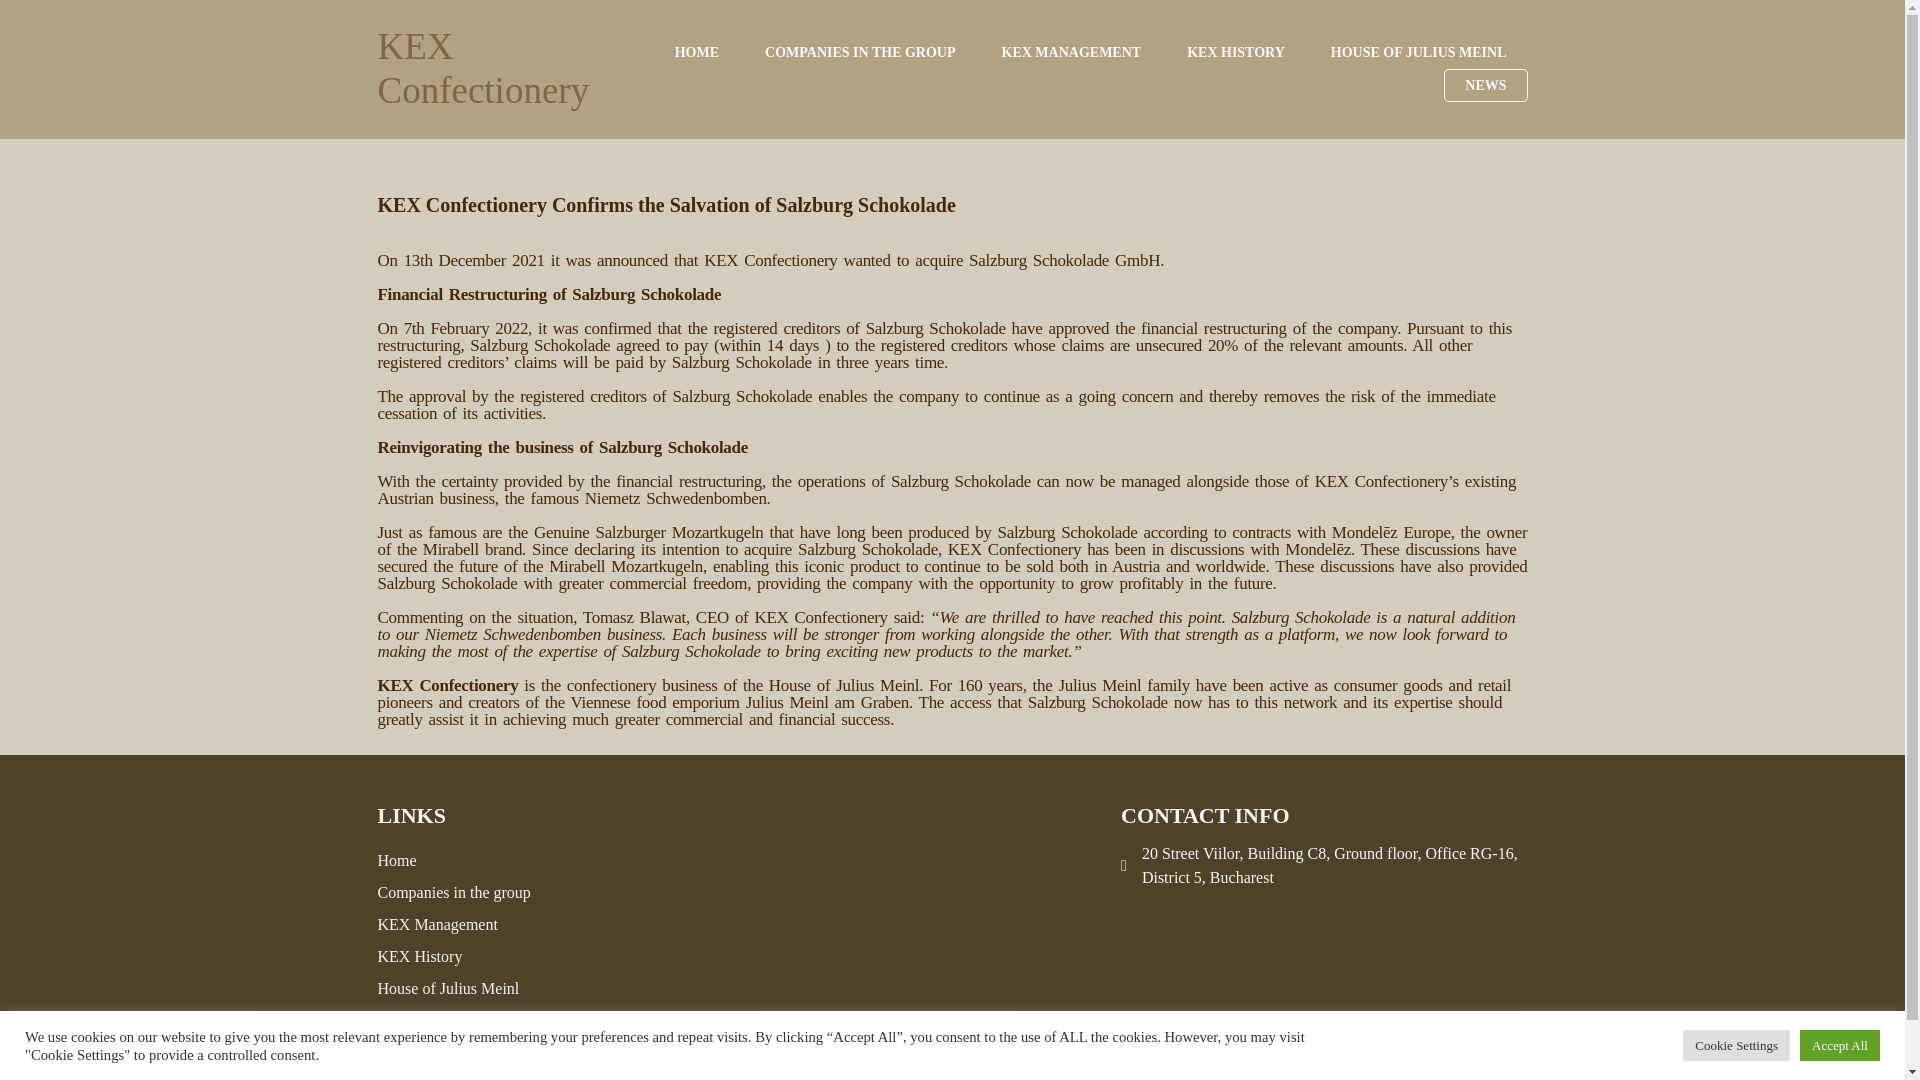 Image resolution: width=1920 pixels, height=1080 pixels. Describe the element at coordinates (860, 52) in the screenshot. I see `COMPANIES IN THE GROUP` at that location.